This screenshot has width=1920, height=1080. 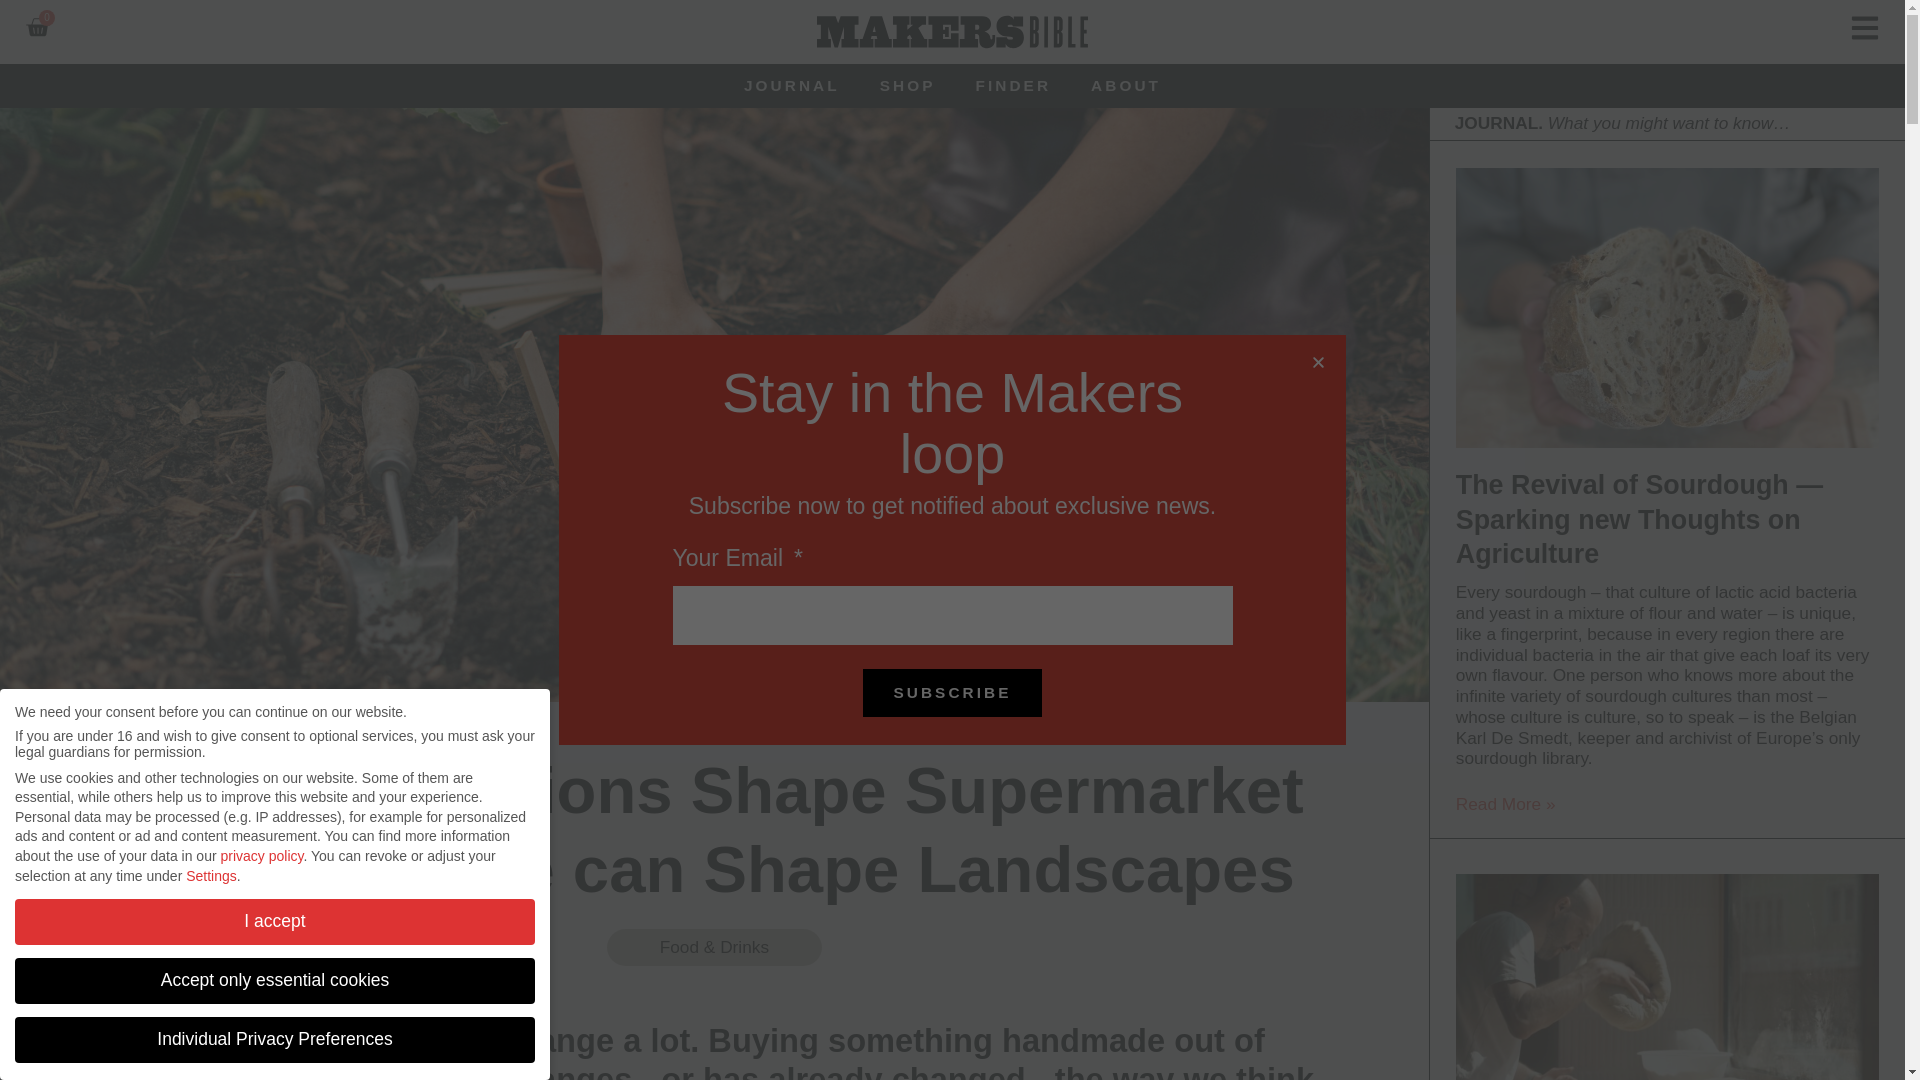 What do you see at coordinates (36, 27) in the screenshot?
I see `0` at bounding box center [36, 27].